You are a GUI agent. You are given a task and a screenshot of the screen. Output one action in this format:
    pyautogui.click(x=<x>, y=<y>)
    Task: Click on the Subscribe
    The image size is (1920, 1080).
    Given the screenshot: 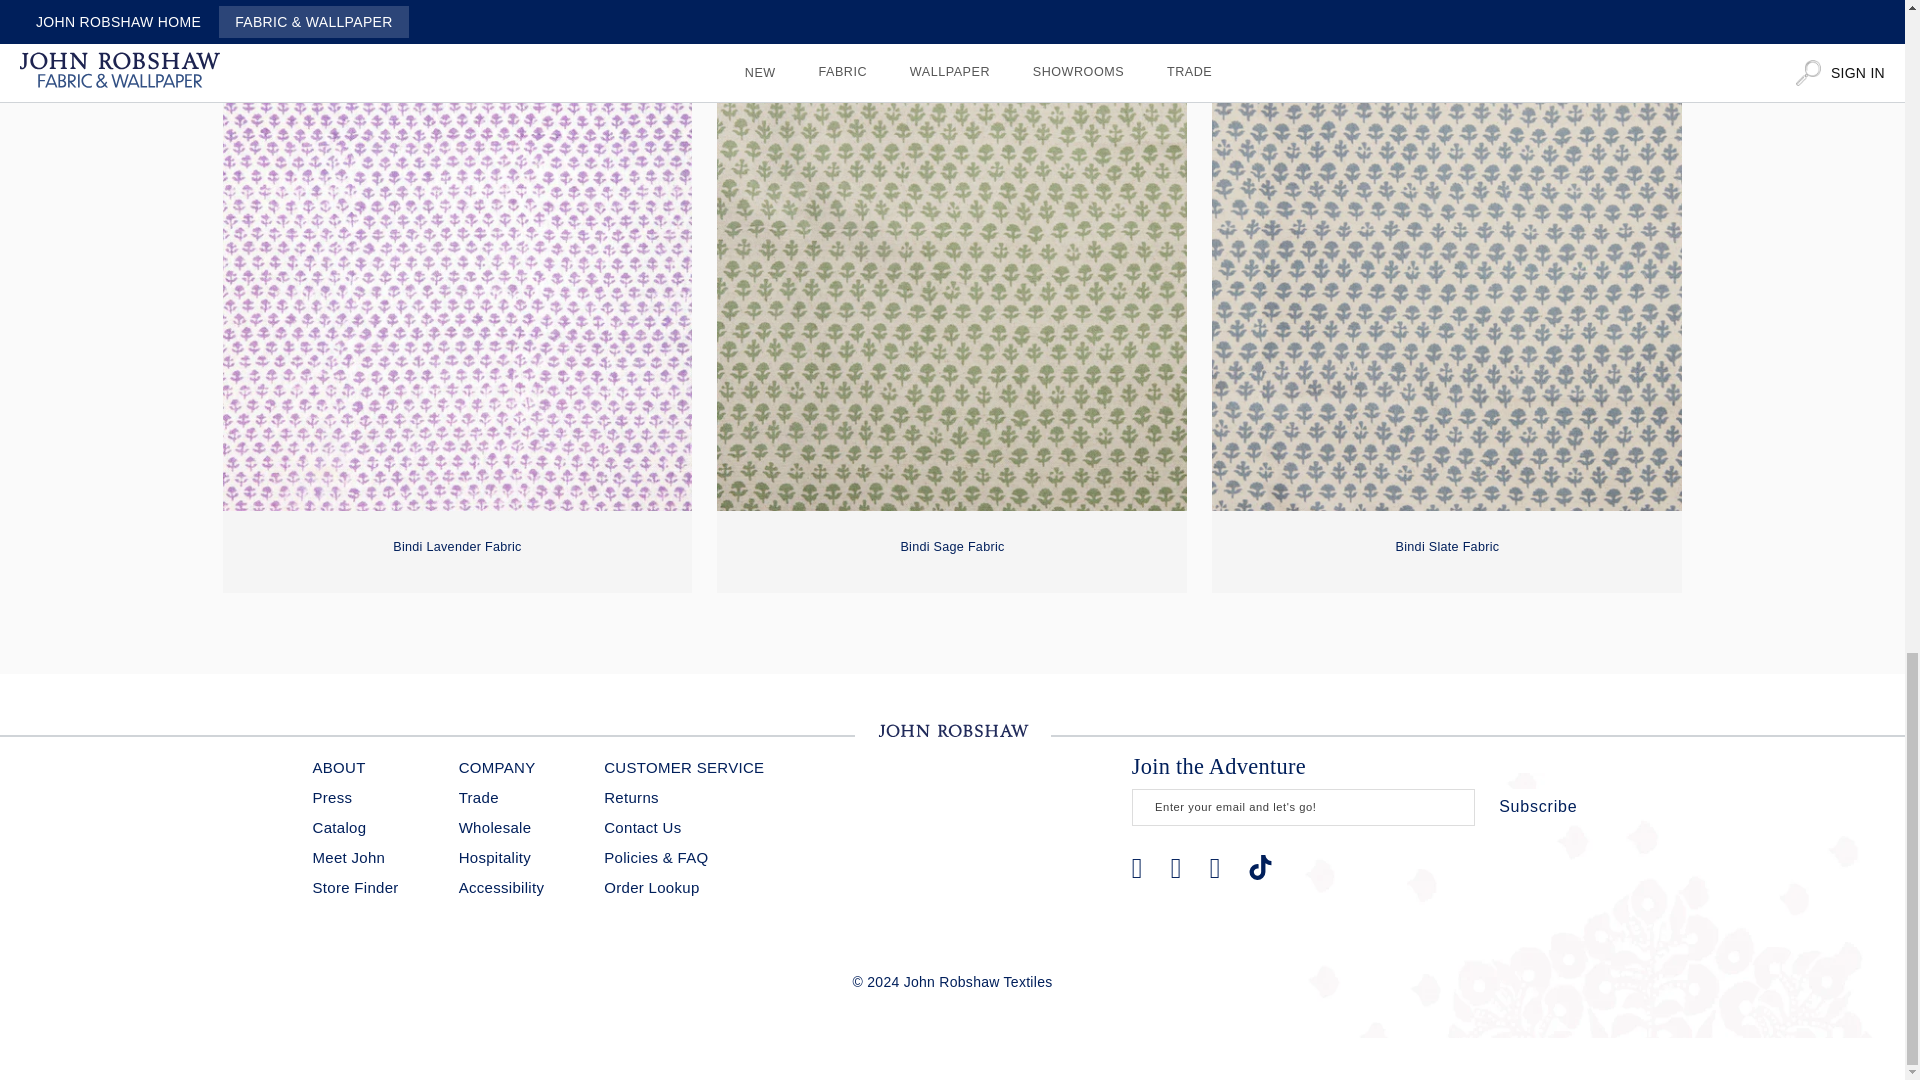 What is the action you would take?
    pyautogui.click(x=1538, y=807)
    